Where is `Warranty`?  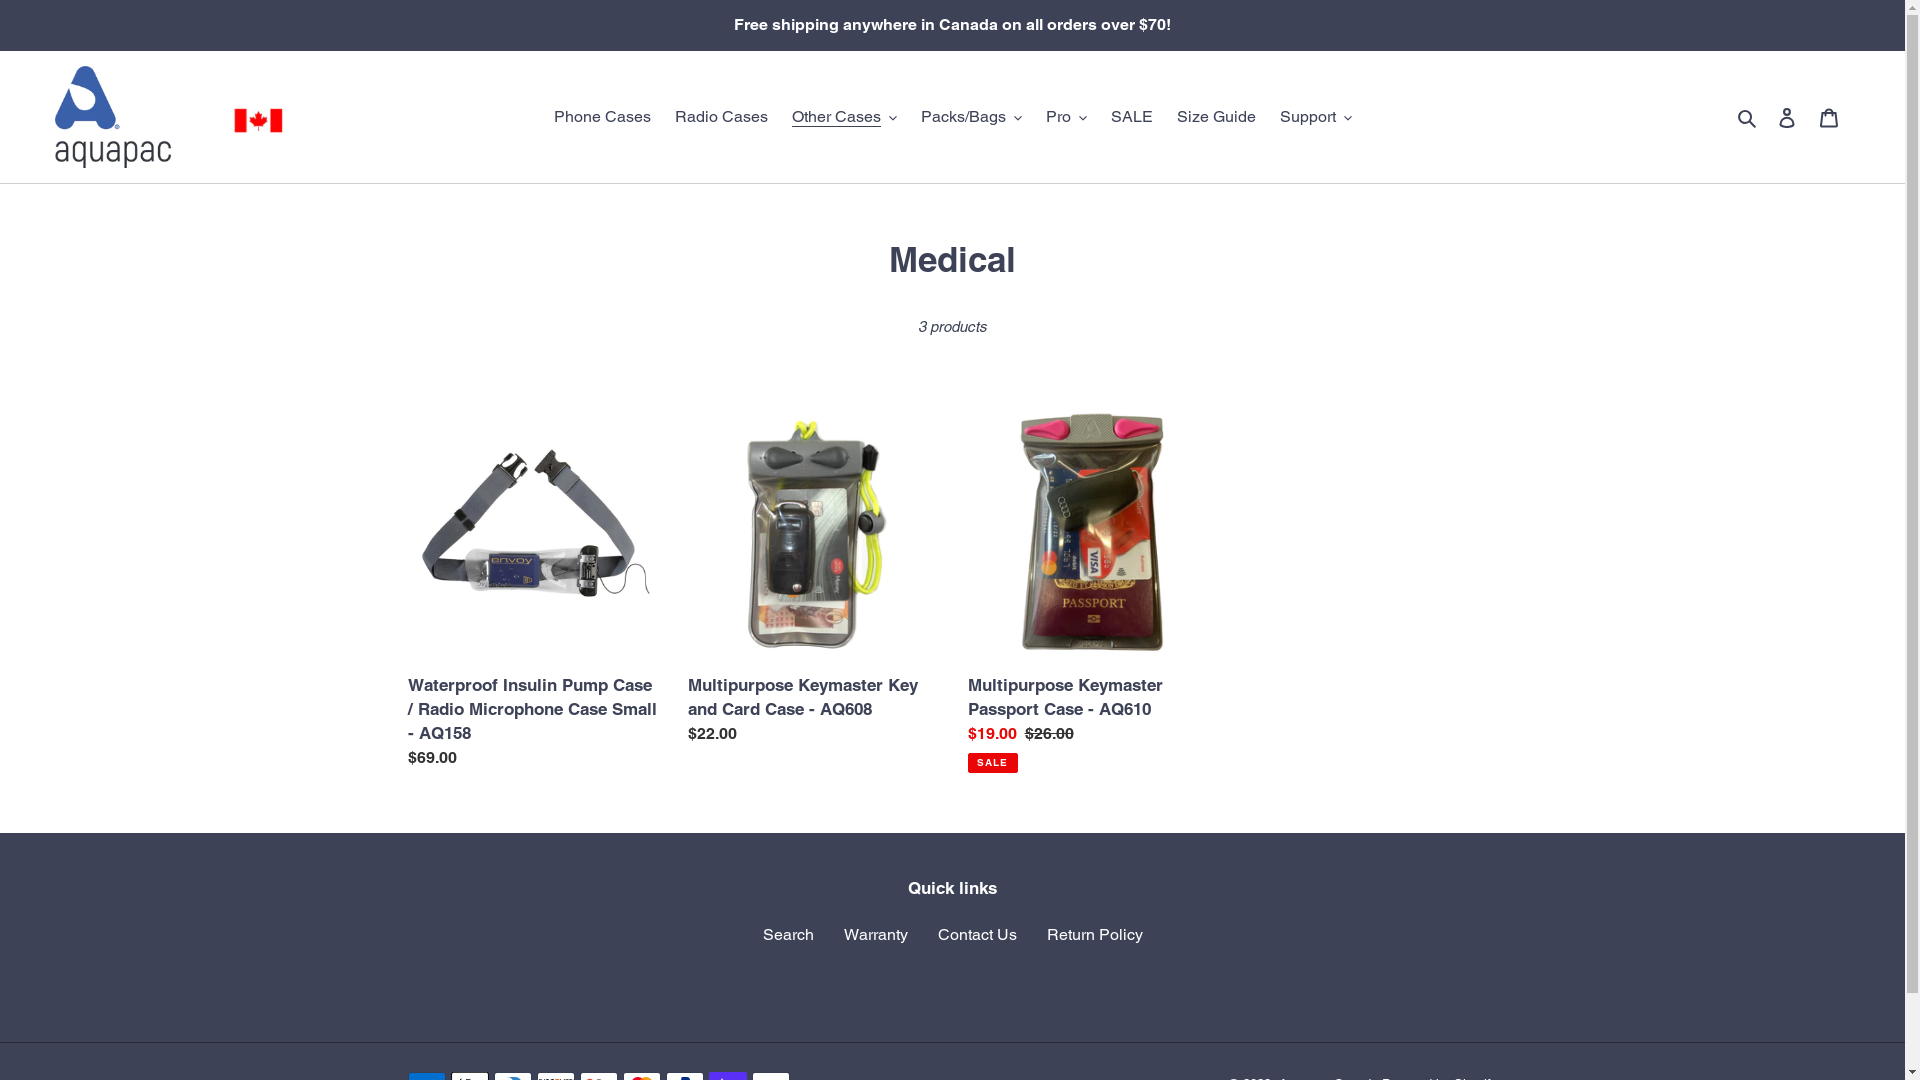 Warranty is located at coordinates (876, 934).